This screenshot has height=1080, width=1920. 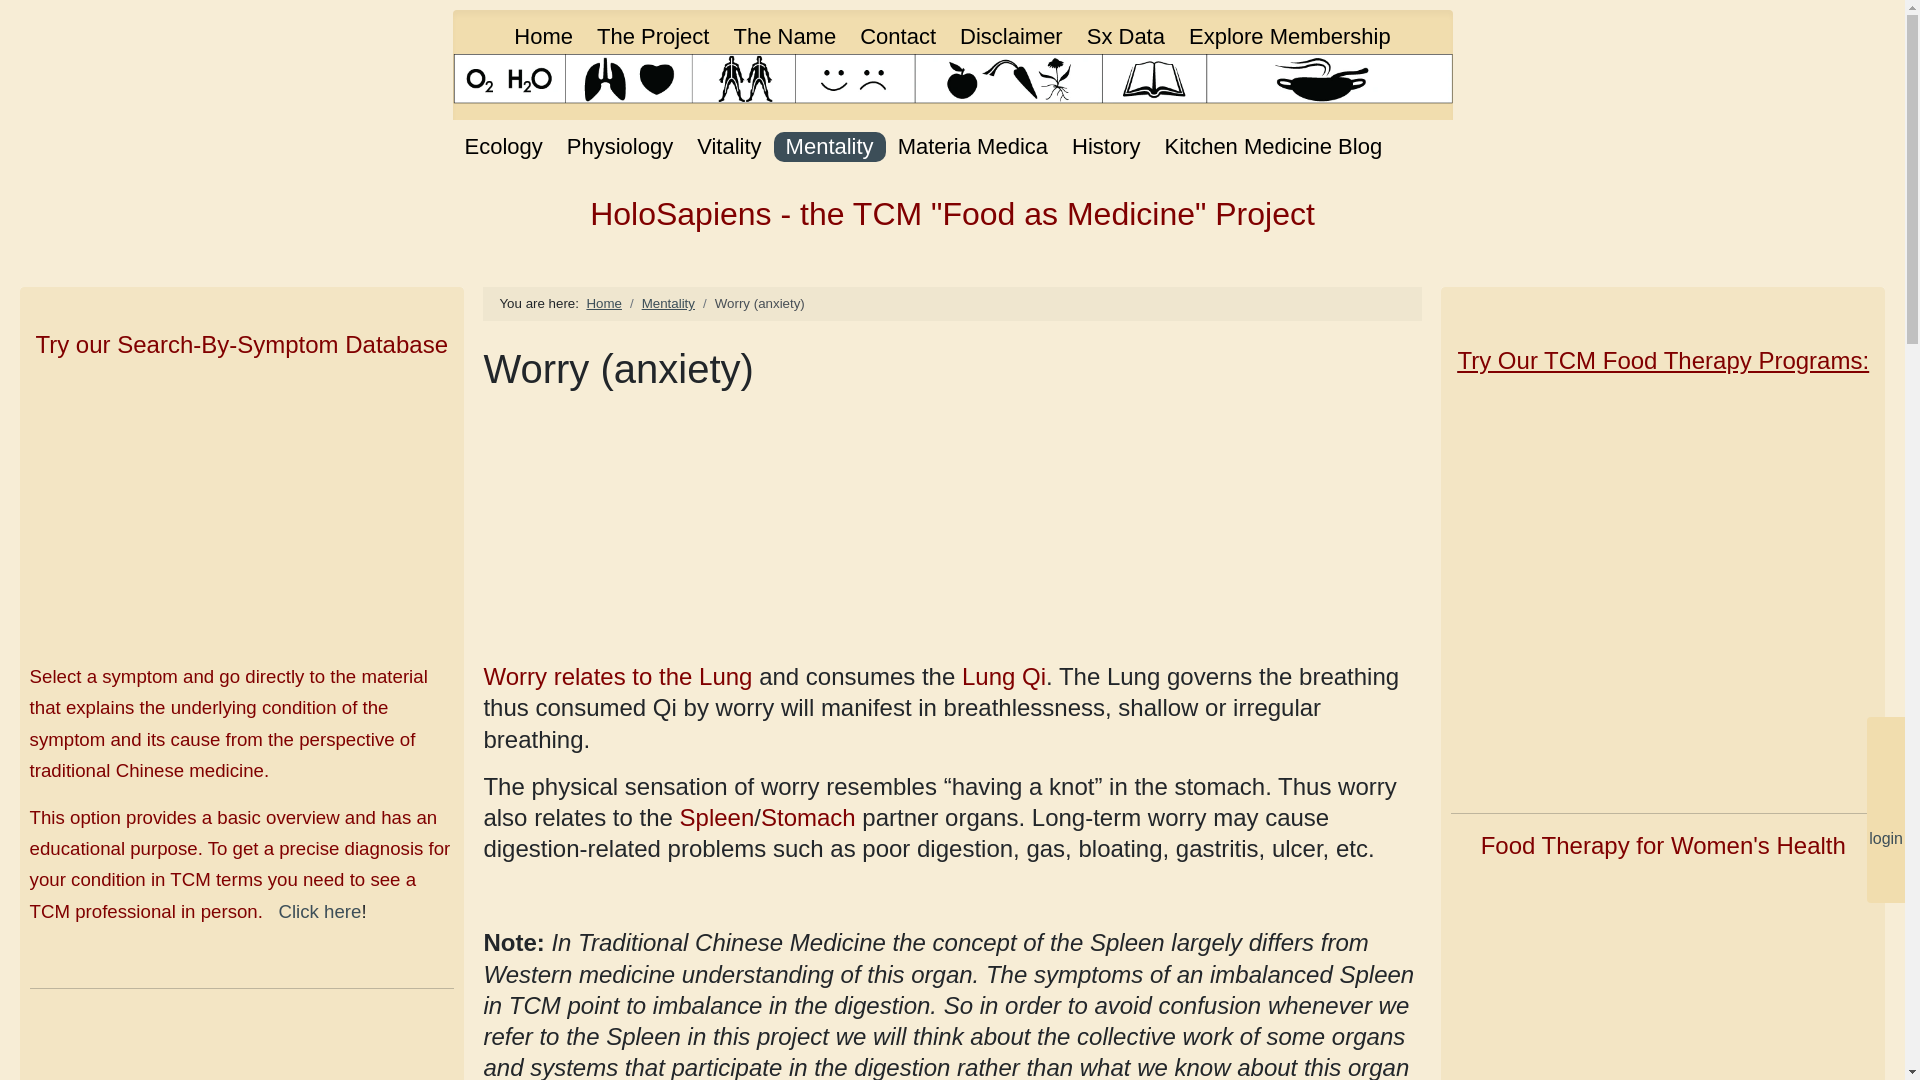 I want to click on Home, so click(x=543, y=36).